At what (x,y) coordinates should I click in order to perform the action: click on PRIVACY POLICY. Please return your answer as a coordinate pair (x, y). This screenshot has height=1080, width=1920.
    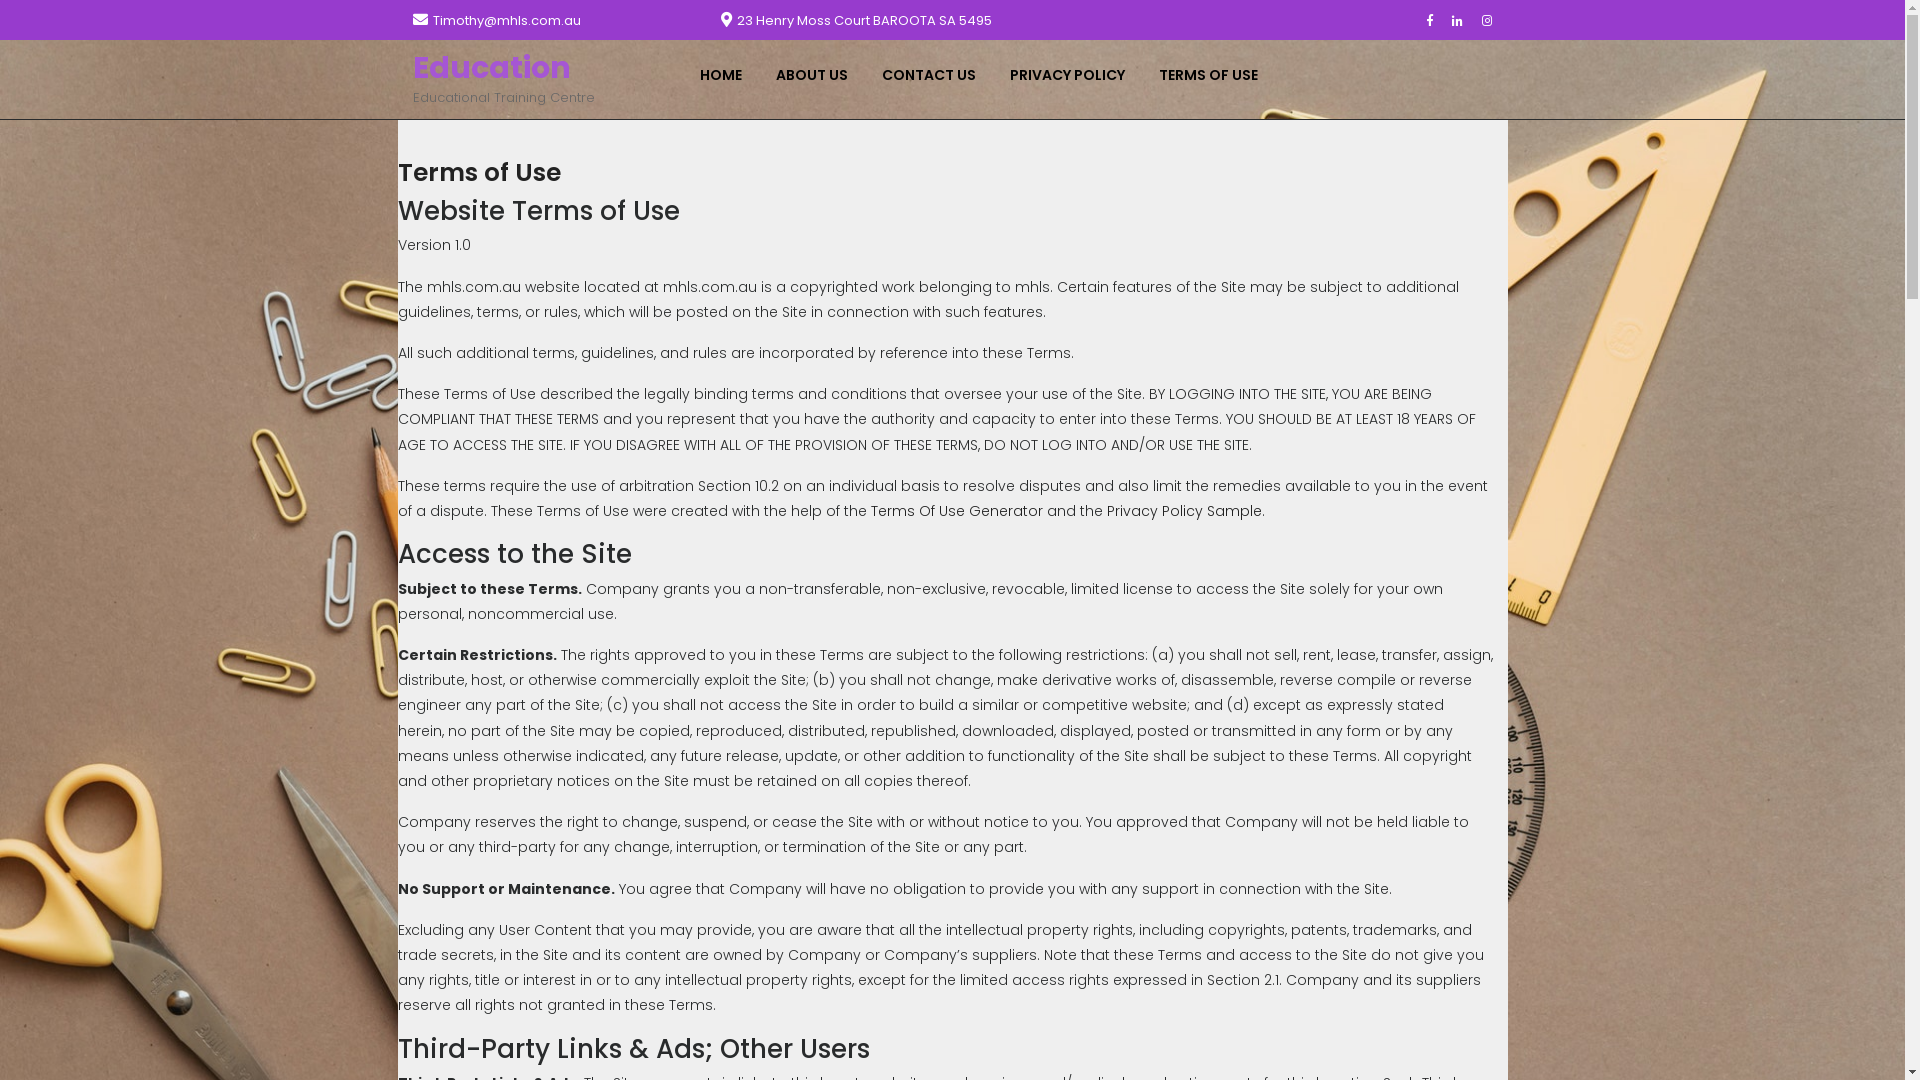
    Looking at the image, I should click on (1072, 76).